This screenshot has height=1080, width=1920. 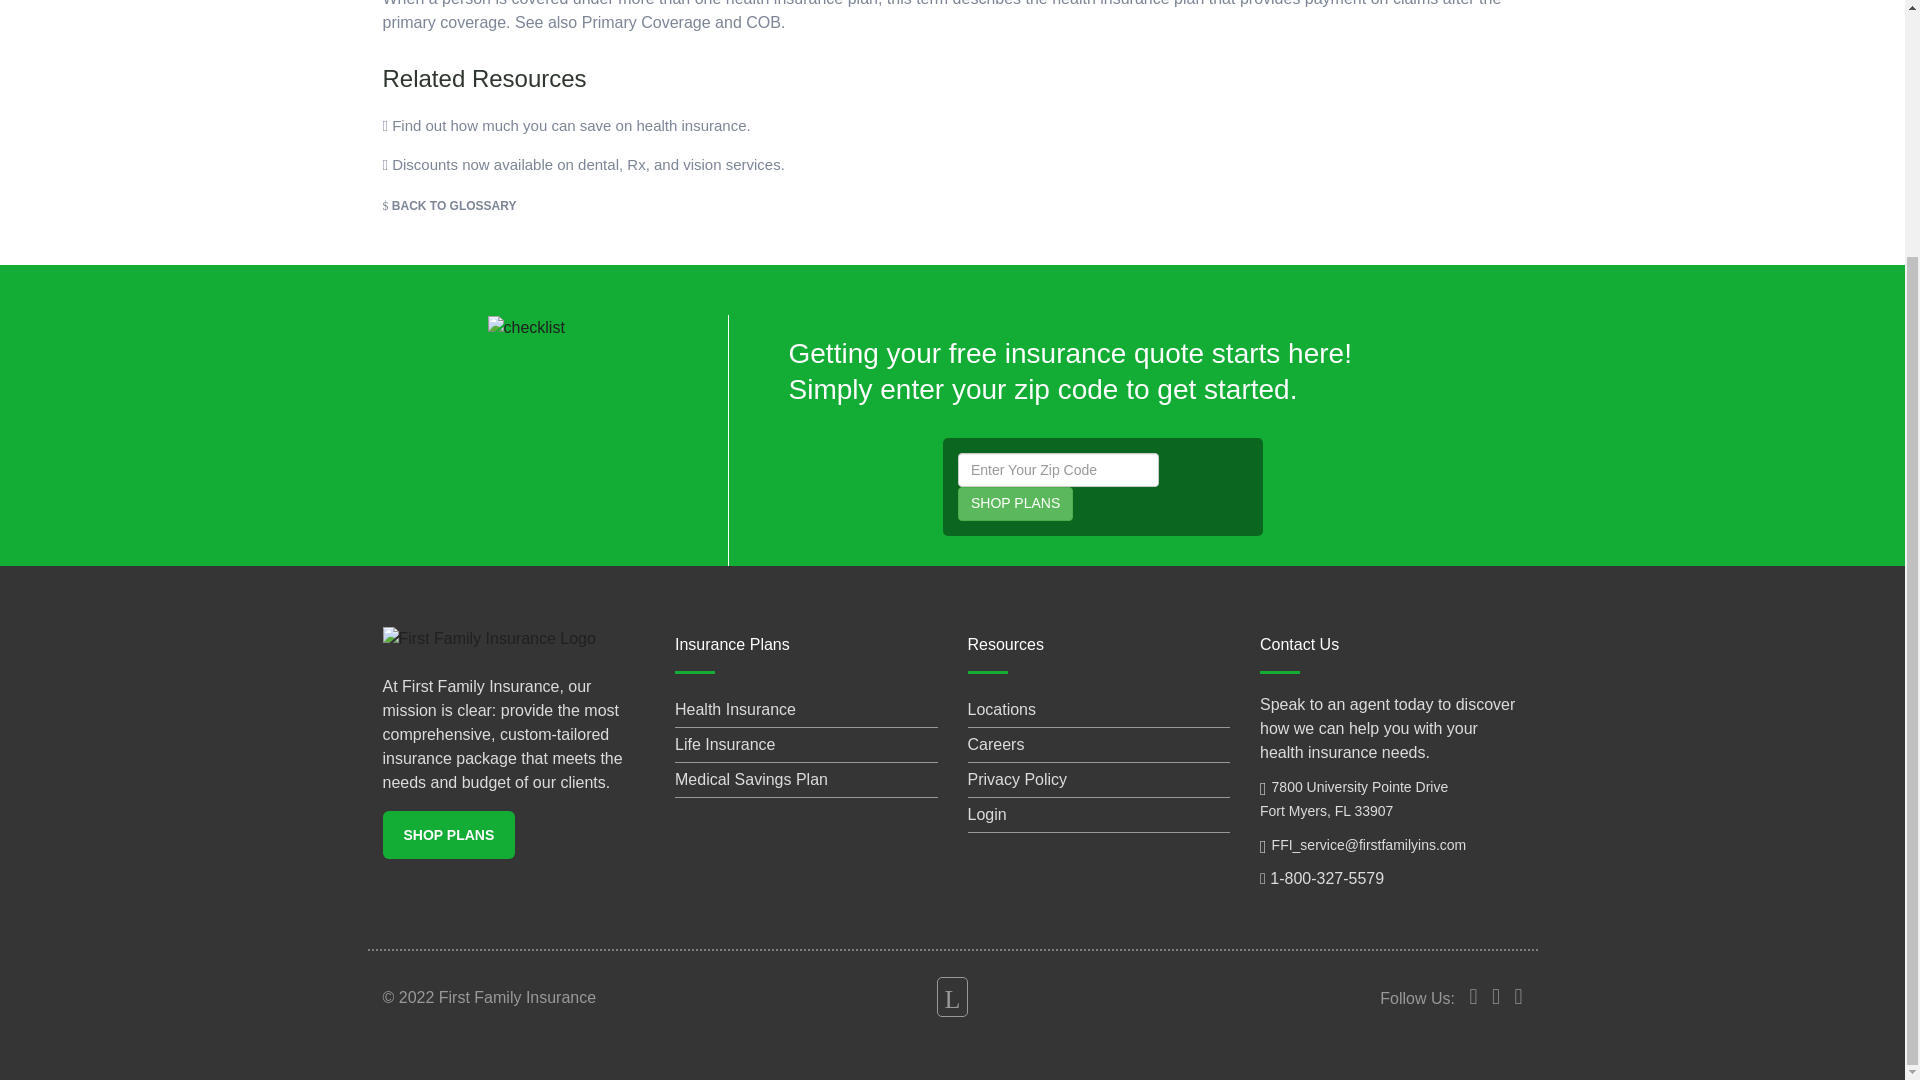 I want to click on Health Insurance, so click(x=736, y=709).